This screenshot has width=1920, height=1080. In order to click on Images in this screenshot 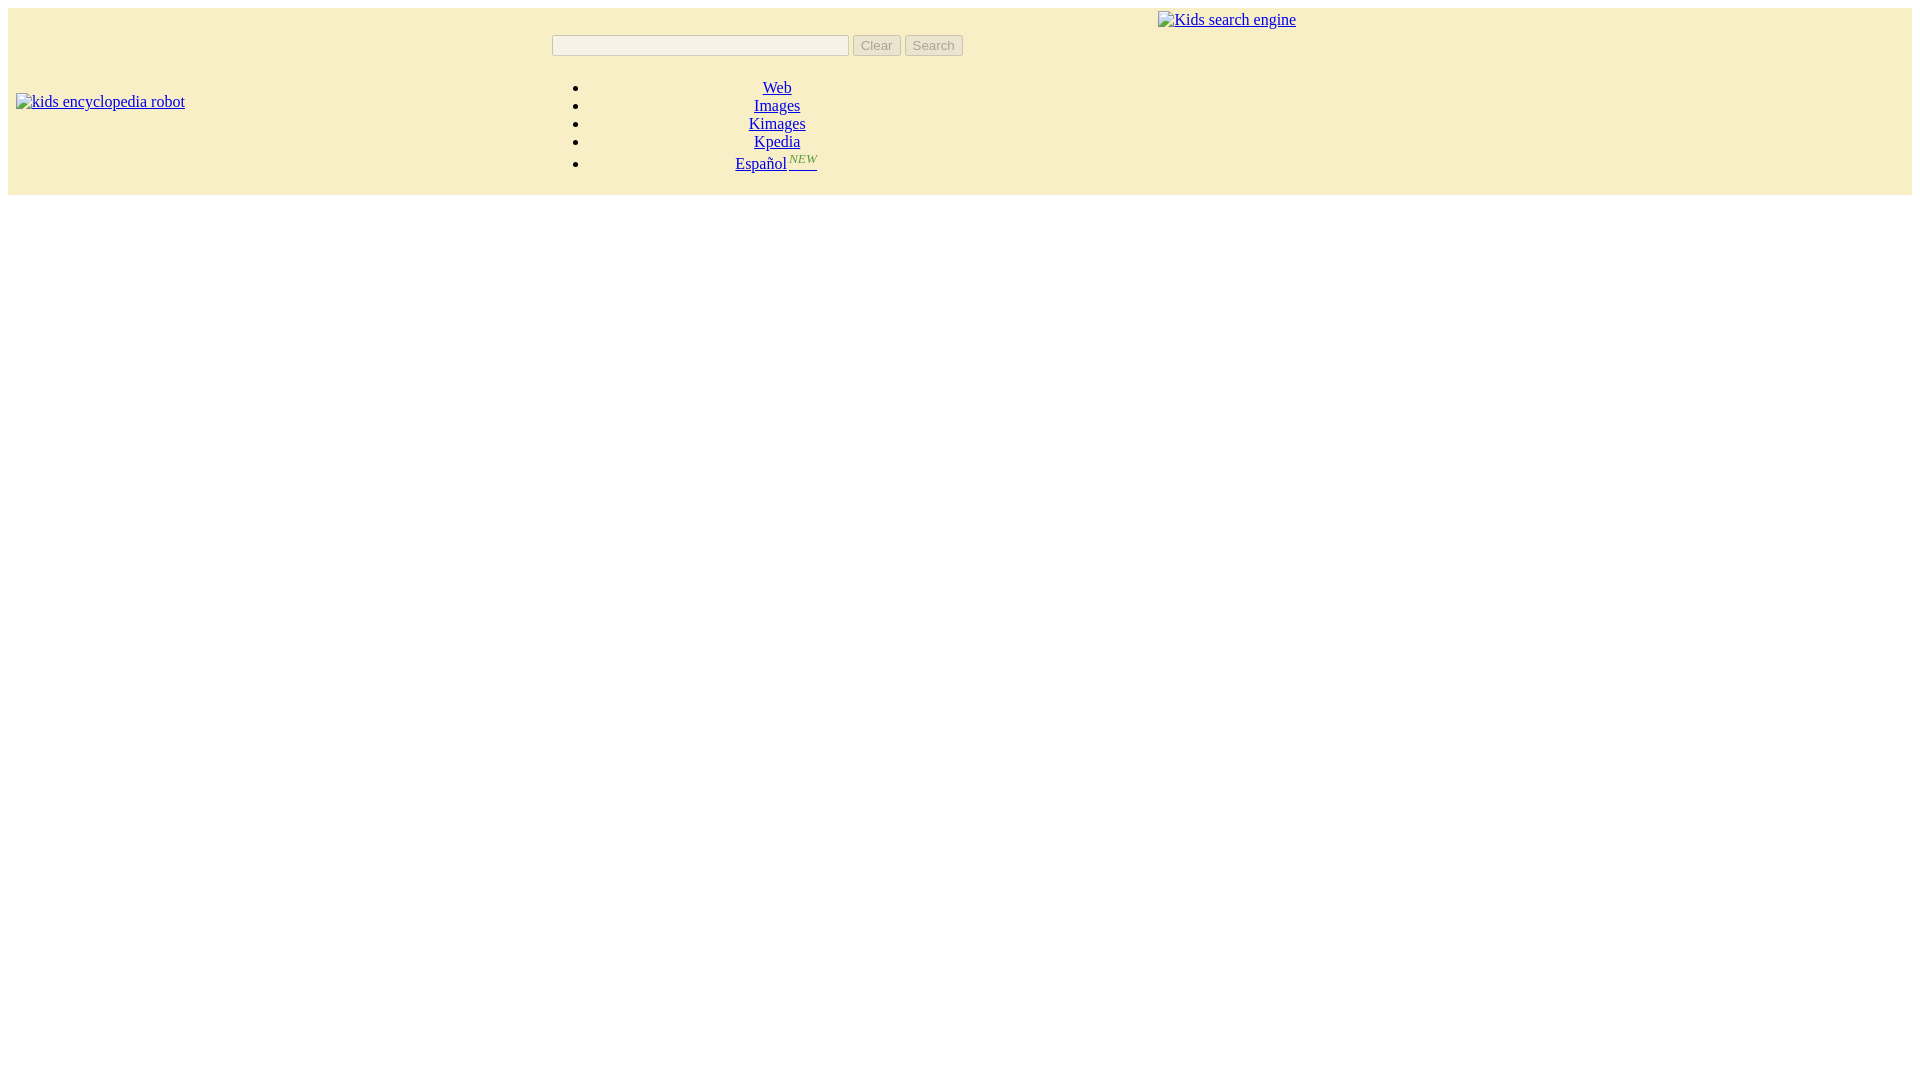, I will do `click(777, 106)`.